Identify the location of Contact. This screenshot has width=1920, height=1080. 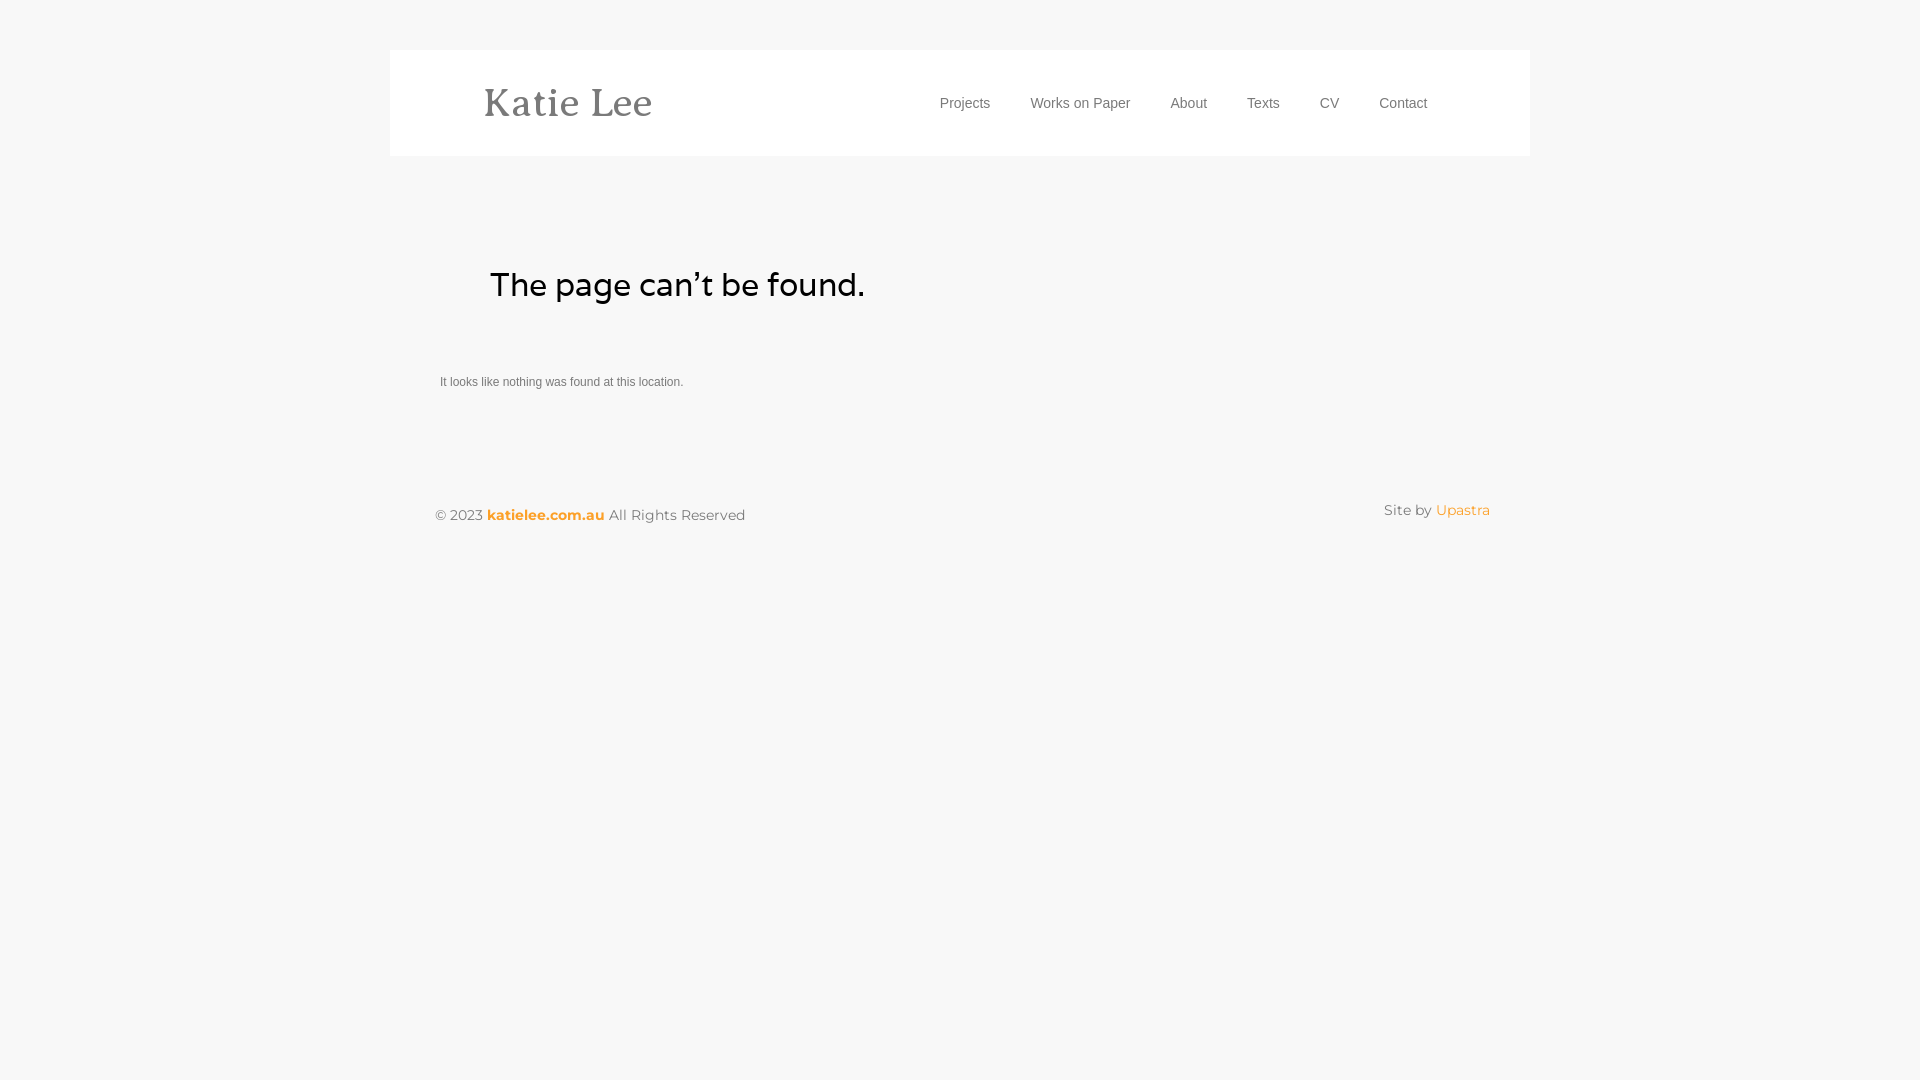
(1403, 103).